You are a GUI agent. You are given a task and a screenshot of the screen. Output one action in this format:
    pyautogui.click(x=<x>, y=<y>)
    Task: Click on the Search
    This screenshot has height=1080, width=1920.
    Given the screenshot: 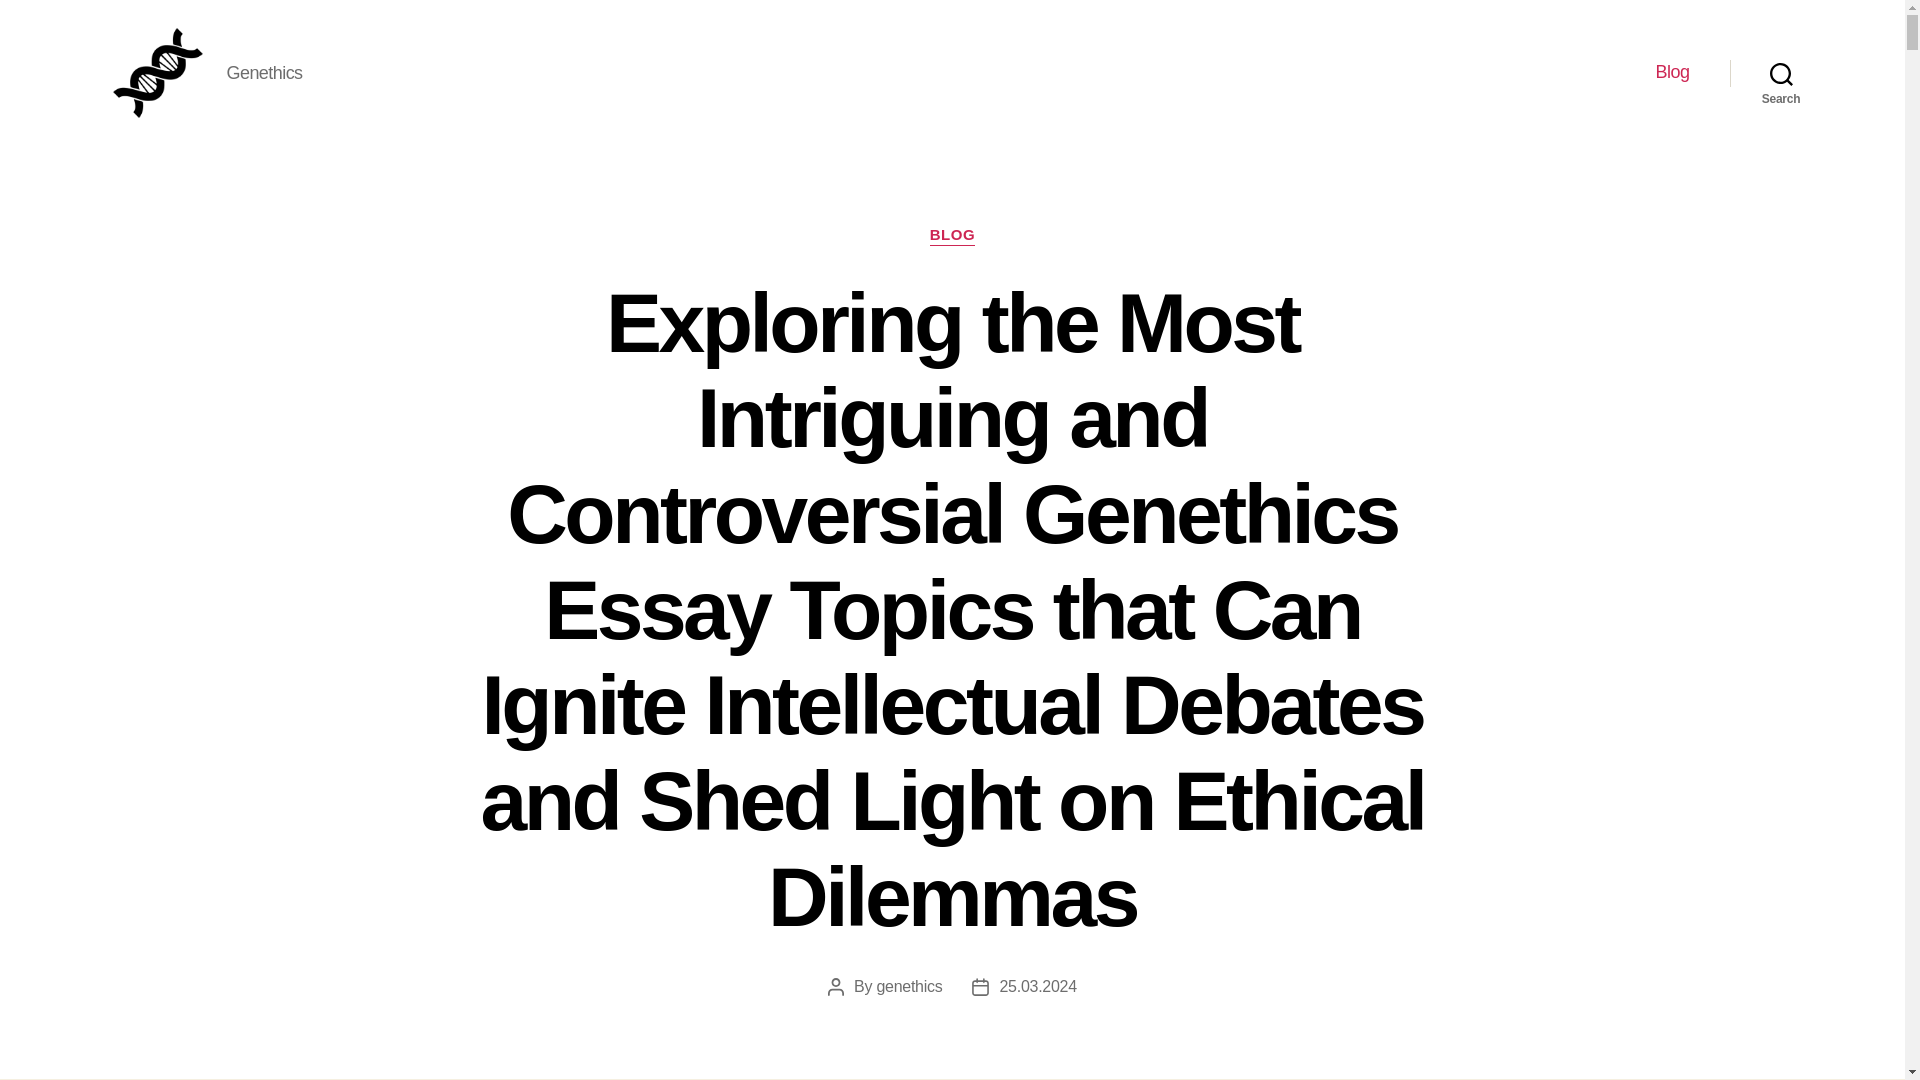 What is the action you would take?
    pyautogui.click(x=1781, y=72)
    